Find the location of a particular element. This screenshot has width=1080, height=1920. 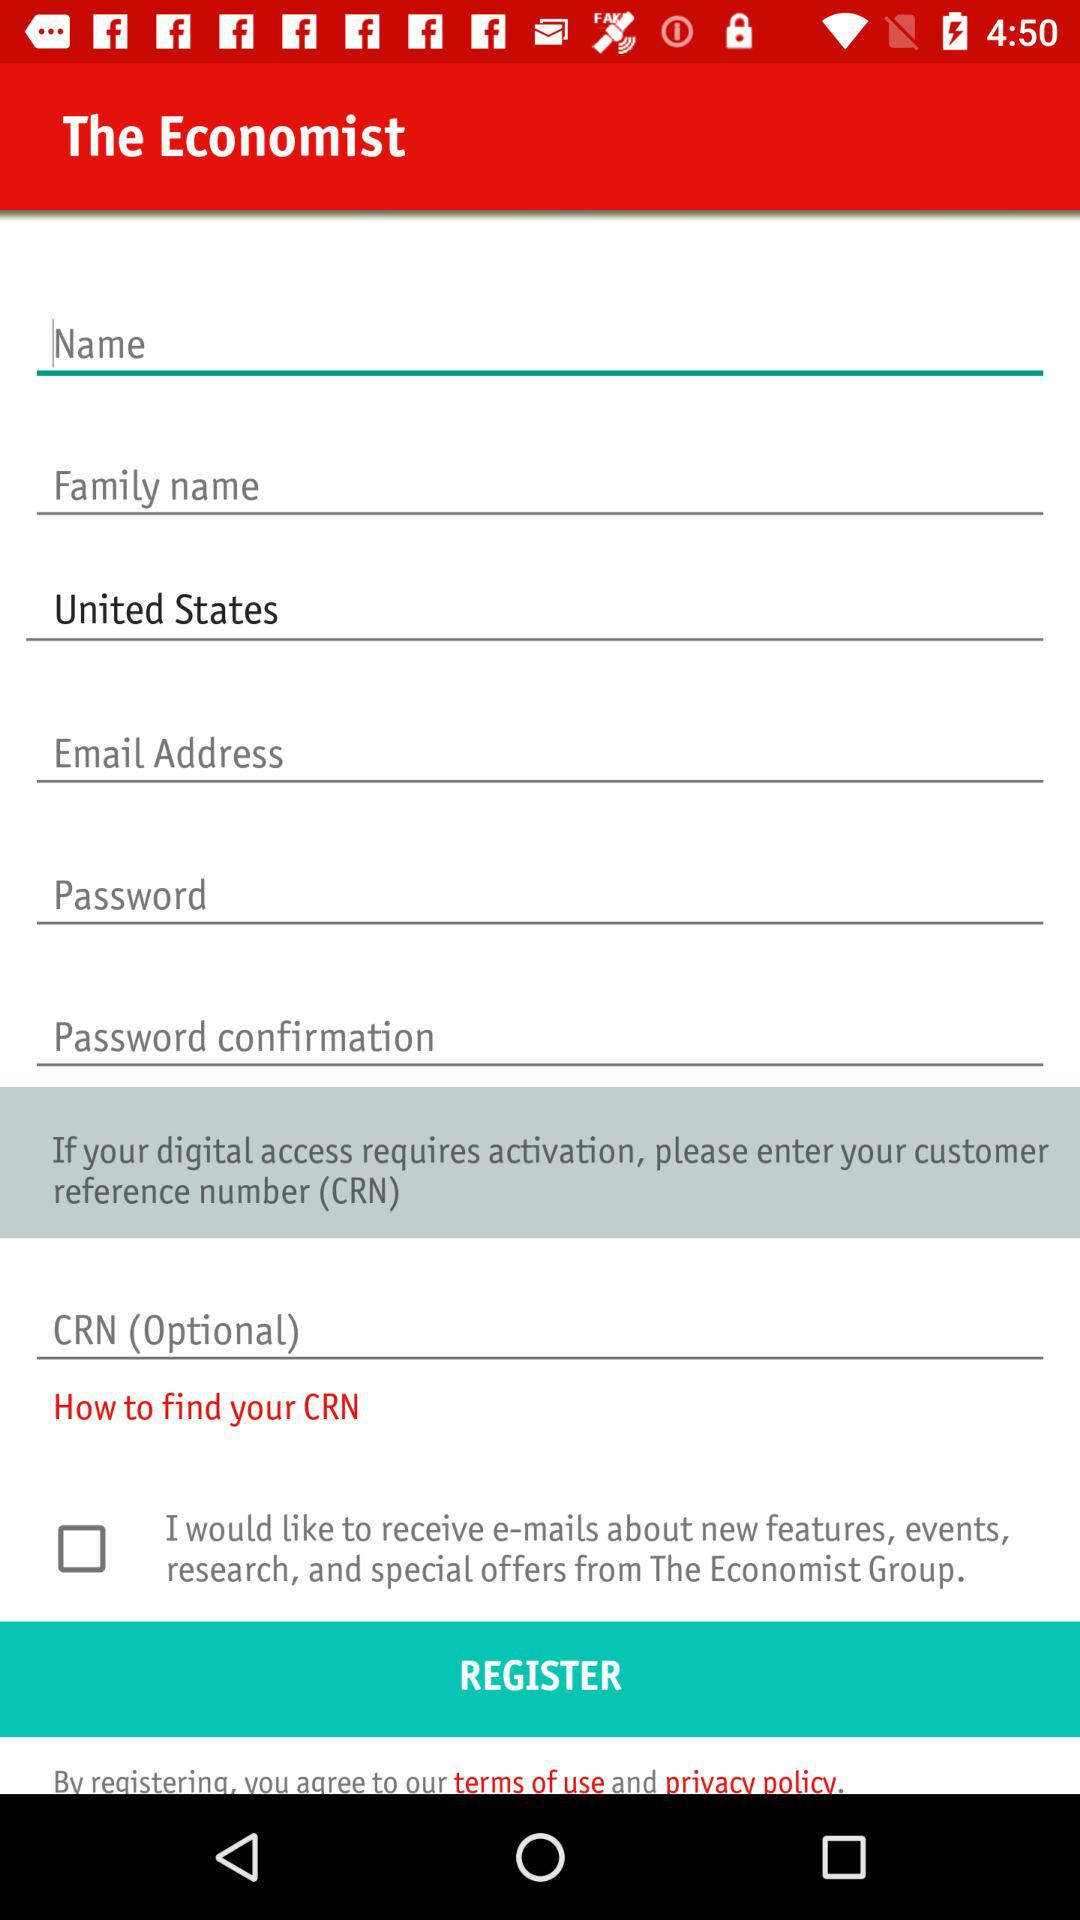

press the icon below register icon is located at coordinates (436, 1778).